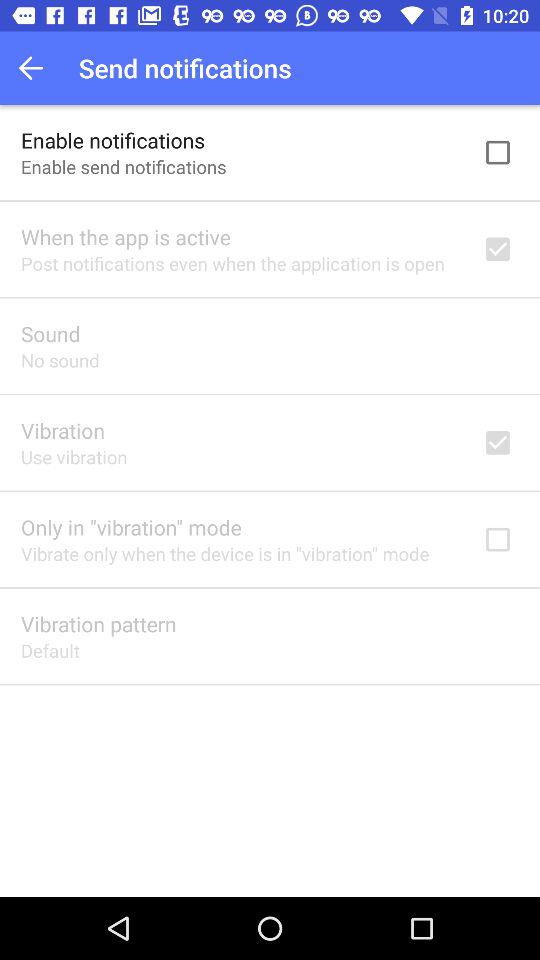  What do you see at coordinates (232, 263) in the screenshot?
I see `turn on the item above sound` at bounding box center [232, 263].